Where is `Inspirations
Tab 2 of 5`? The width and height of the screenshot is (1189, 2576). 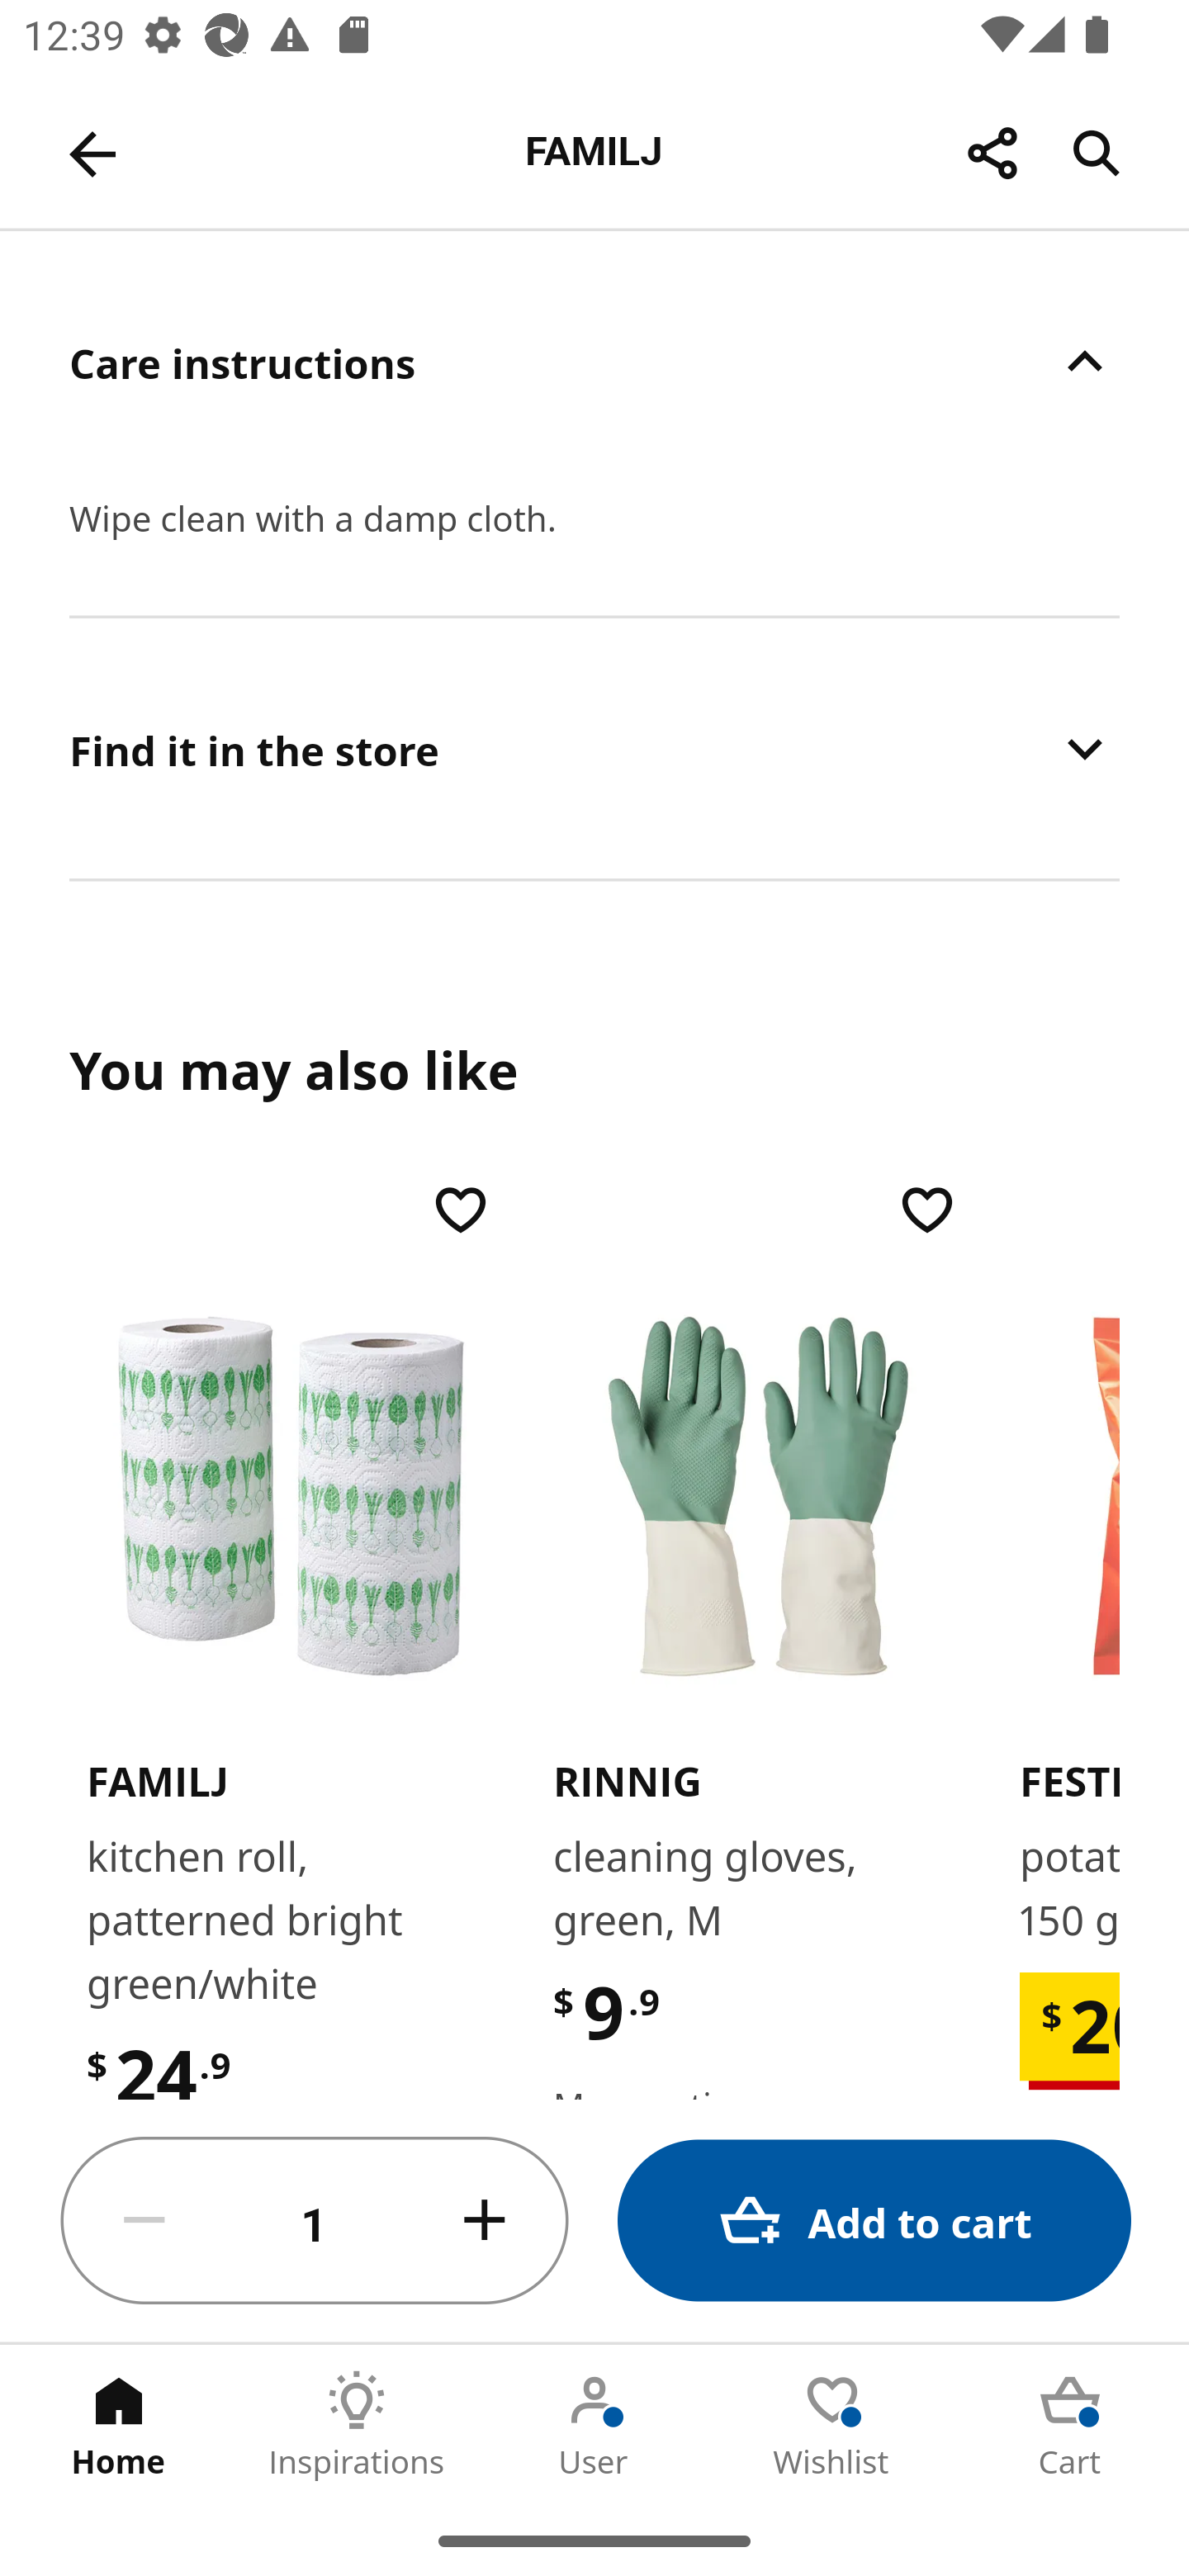
Inspirations
Tab 2 of 5 is located at coordinates (357, 2425).